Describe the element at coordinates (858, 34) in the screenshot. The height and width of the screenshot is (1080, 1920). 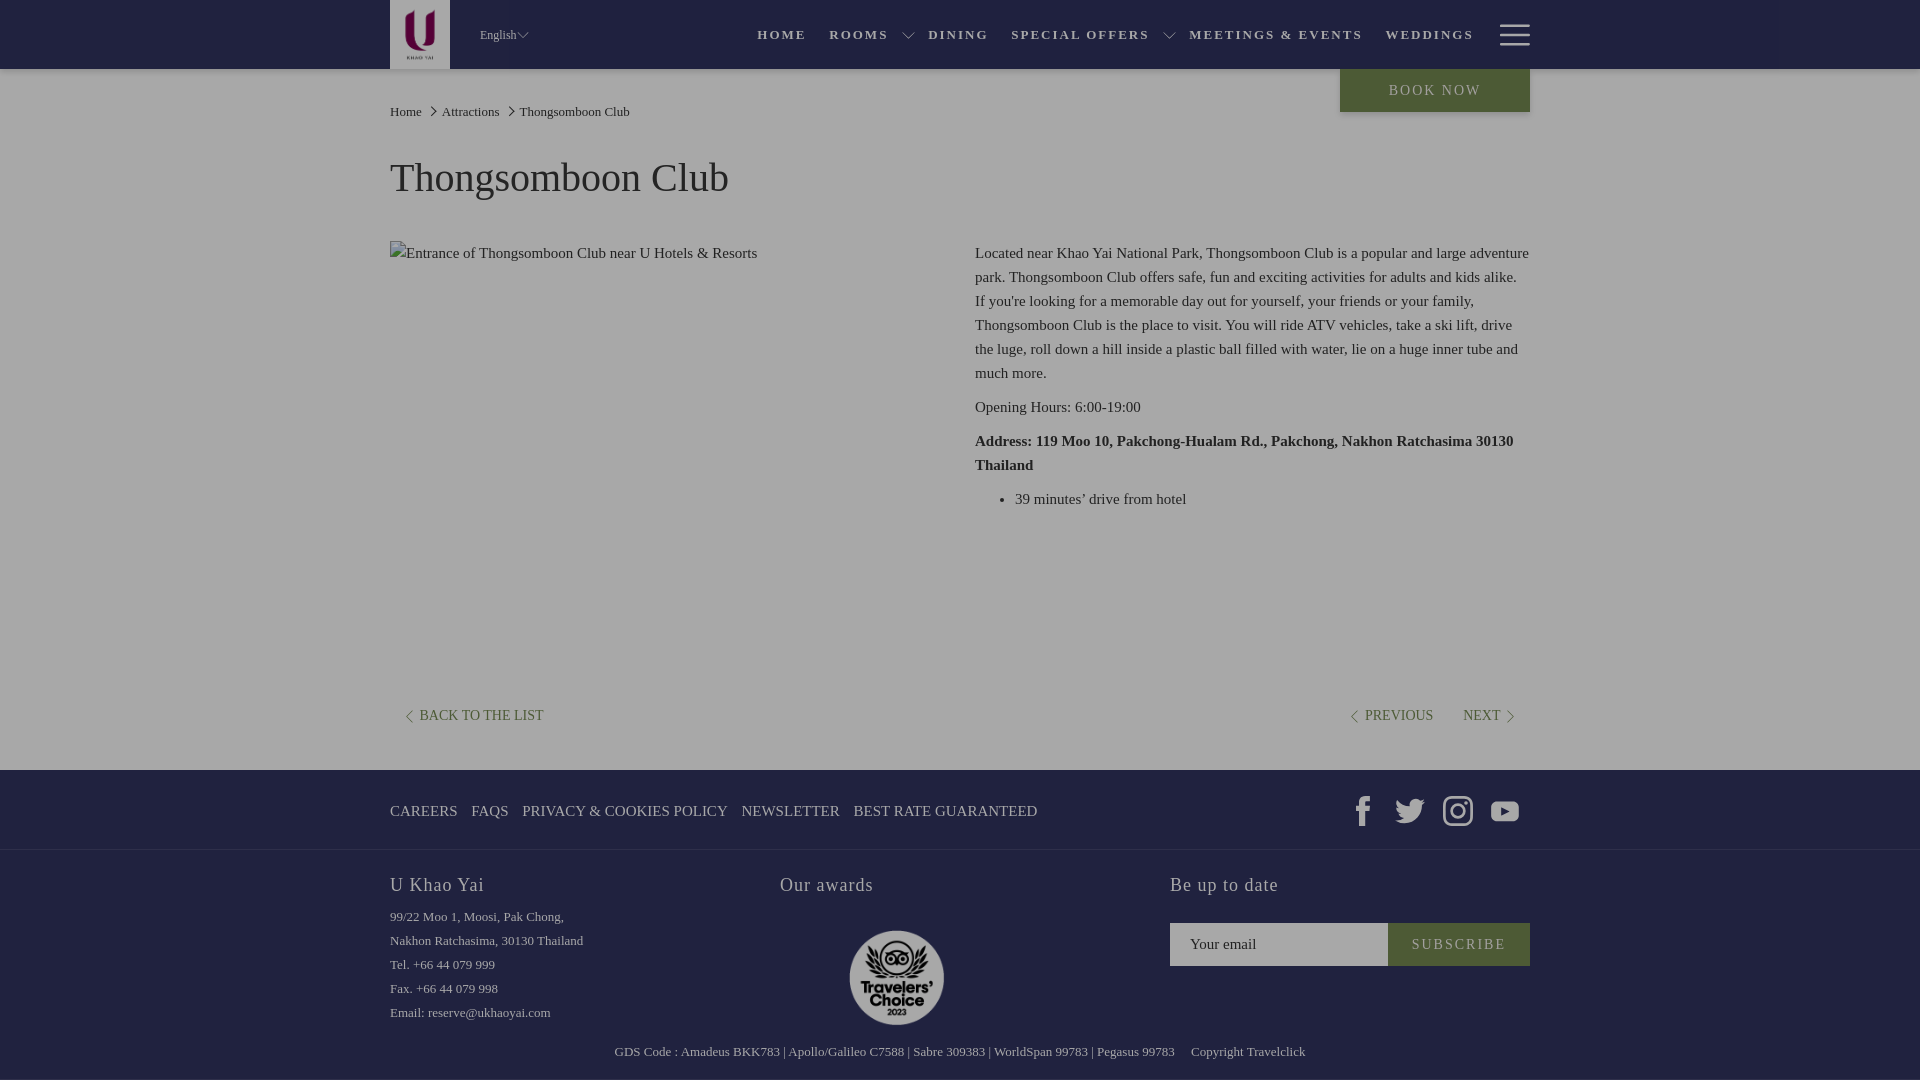
I see `Back to the homepage` at that location.